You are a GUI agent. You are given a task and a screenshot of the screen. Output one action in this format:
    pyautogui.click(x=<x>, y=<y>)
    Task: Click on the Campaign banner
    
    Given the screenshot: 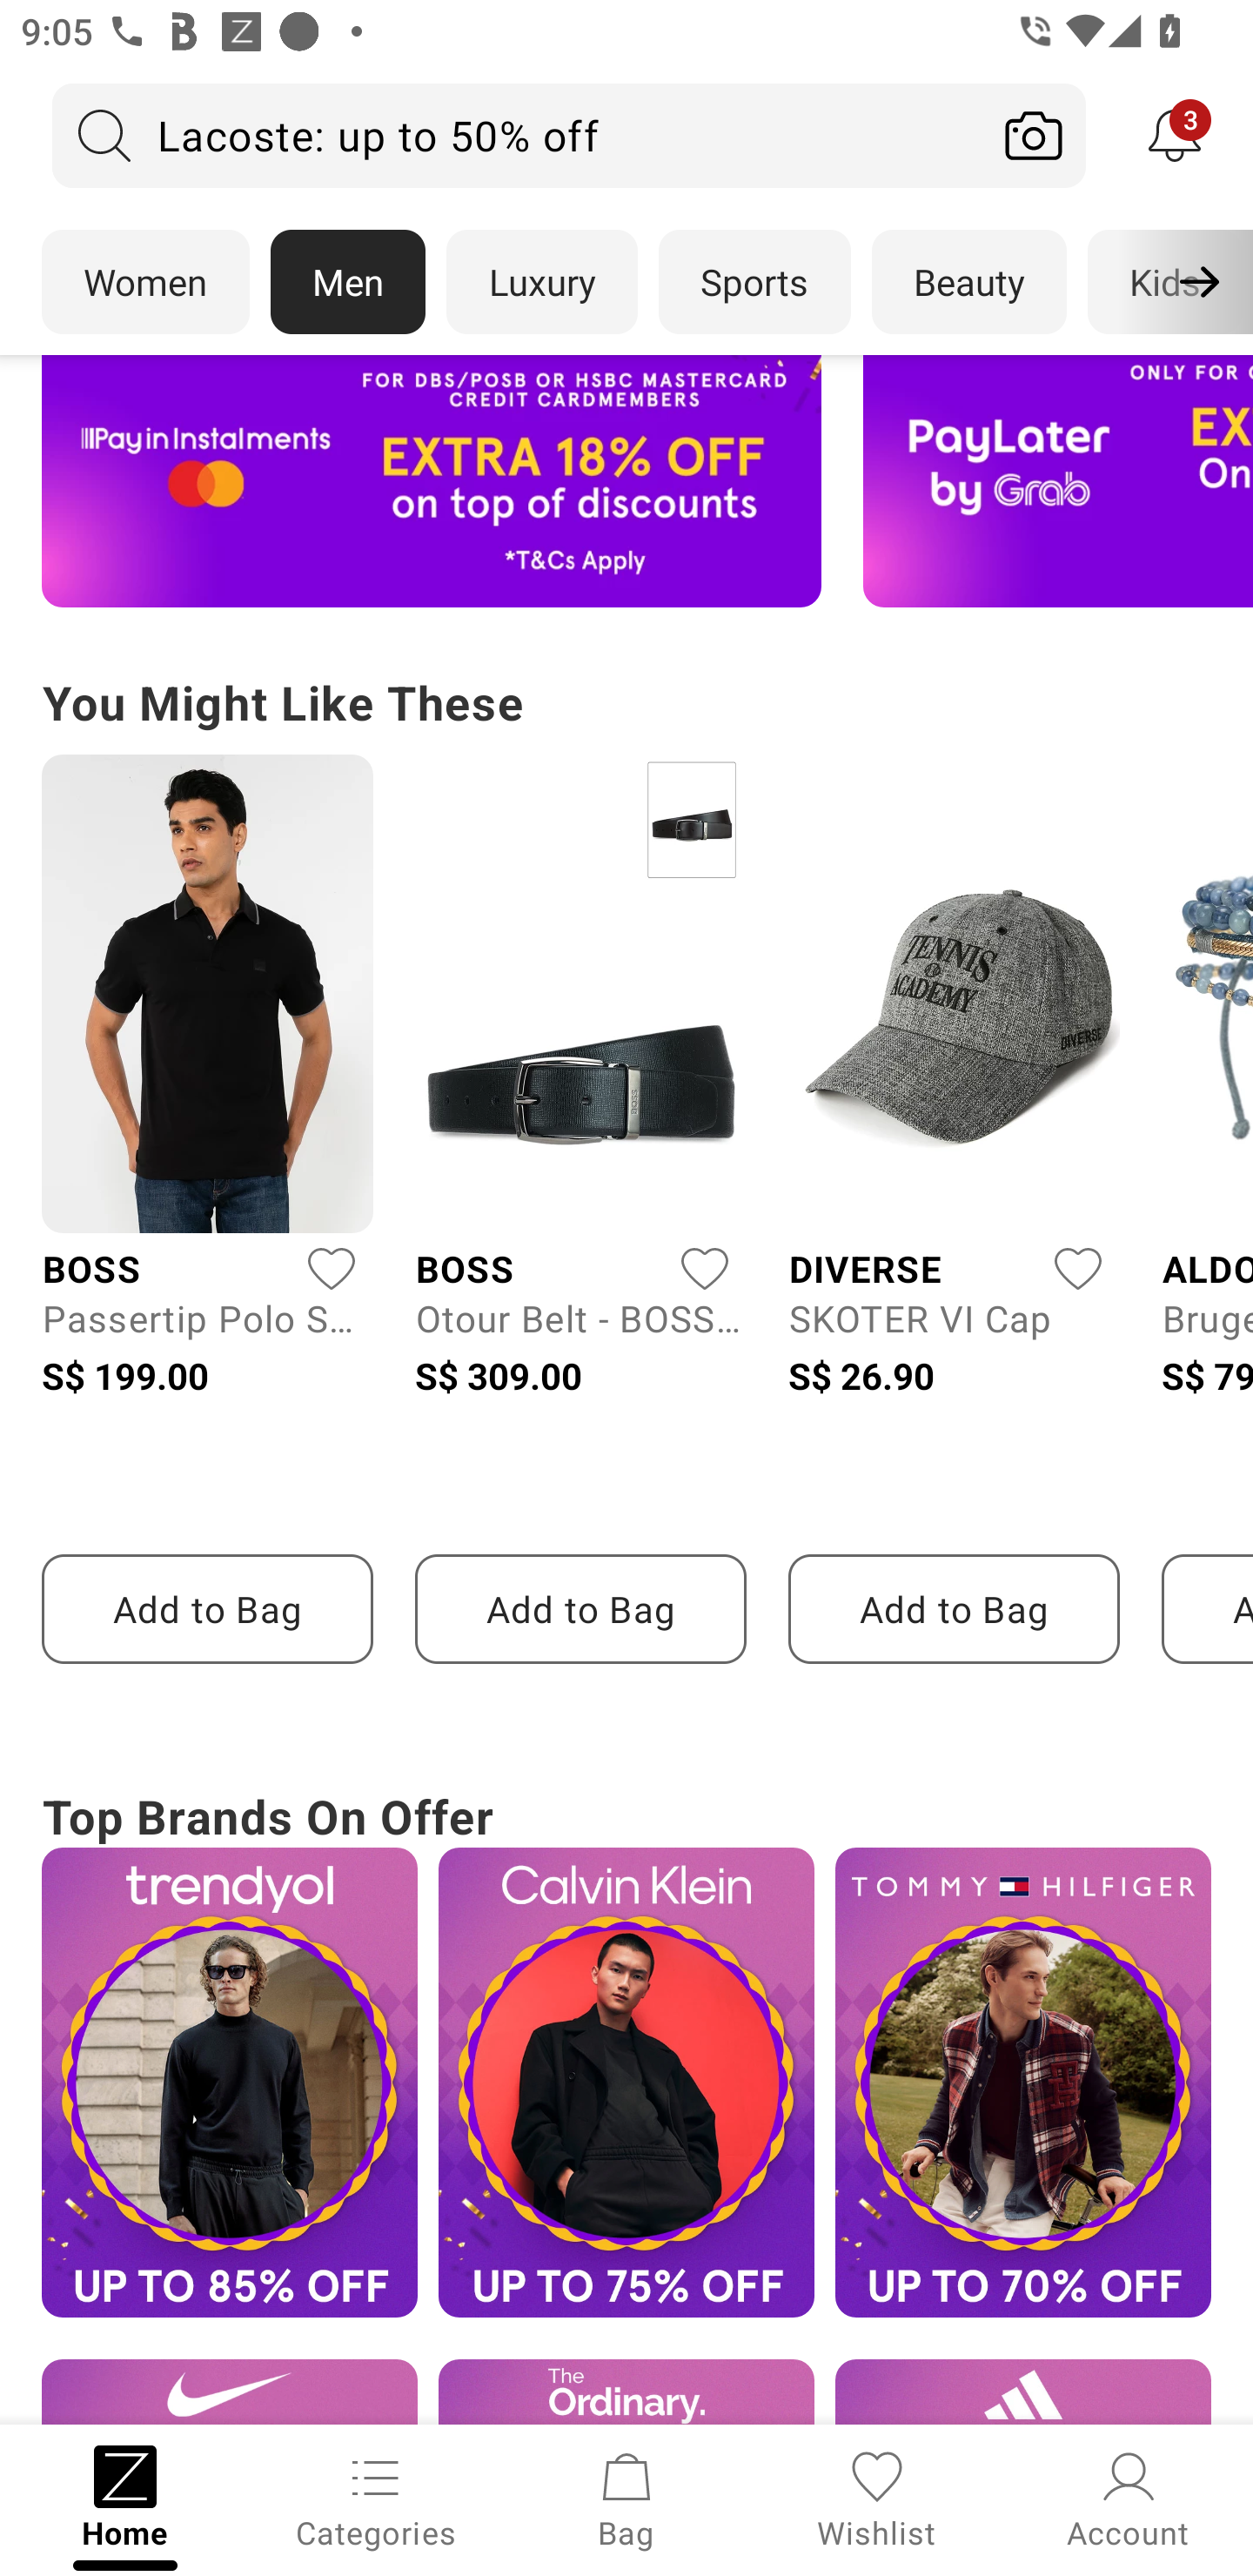 What is the action you would take?
    pyautogui.click(x=626, y=2083)
    